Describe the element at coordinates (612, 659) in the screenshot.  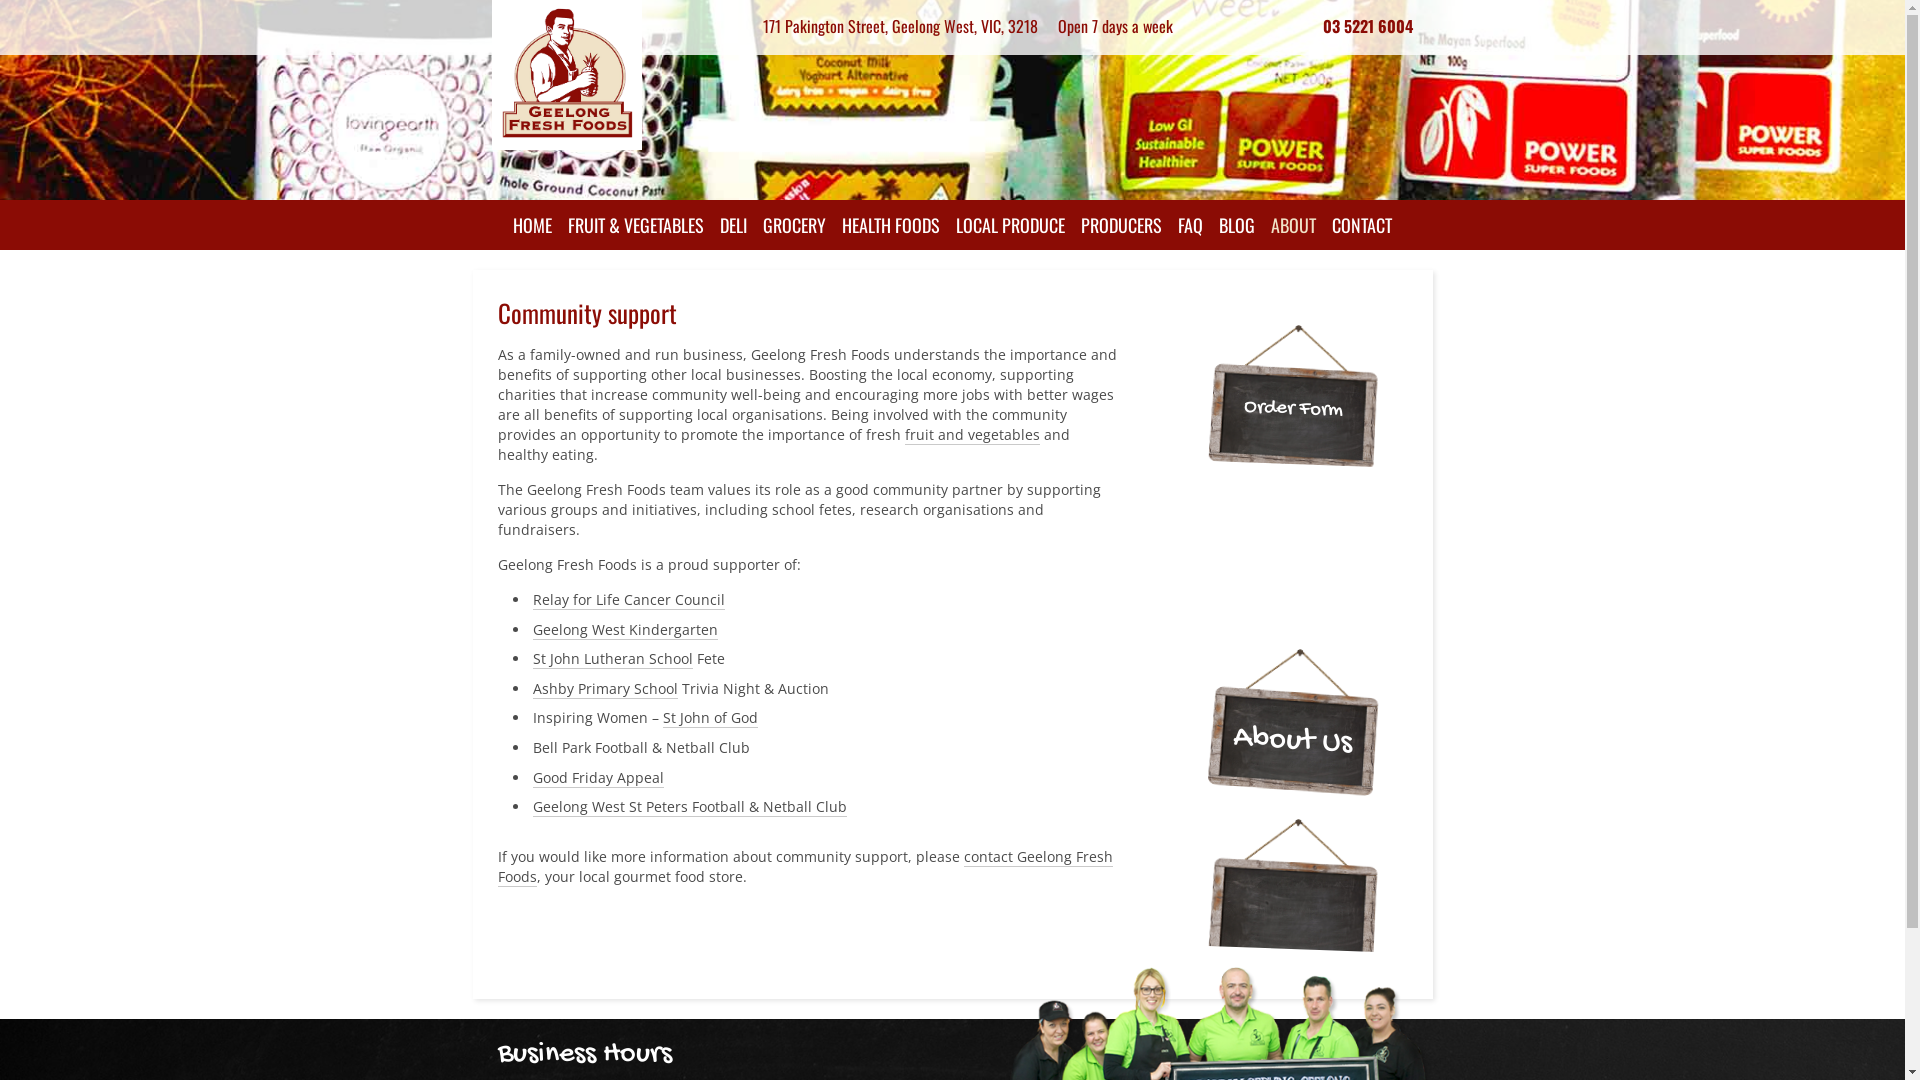
I see `St John Lutheran School` at that location.